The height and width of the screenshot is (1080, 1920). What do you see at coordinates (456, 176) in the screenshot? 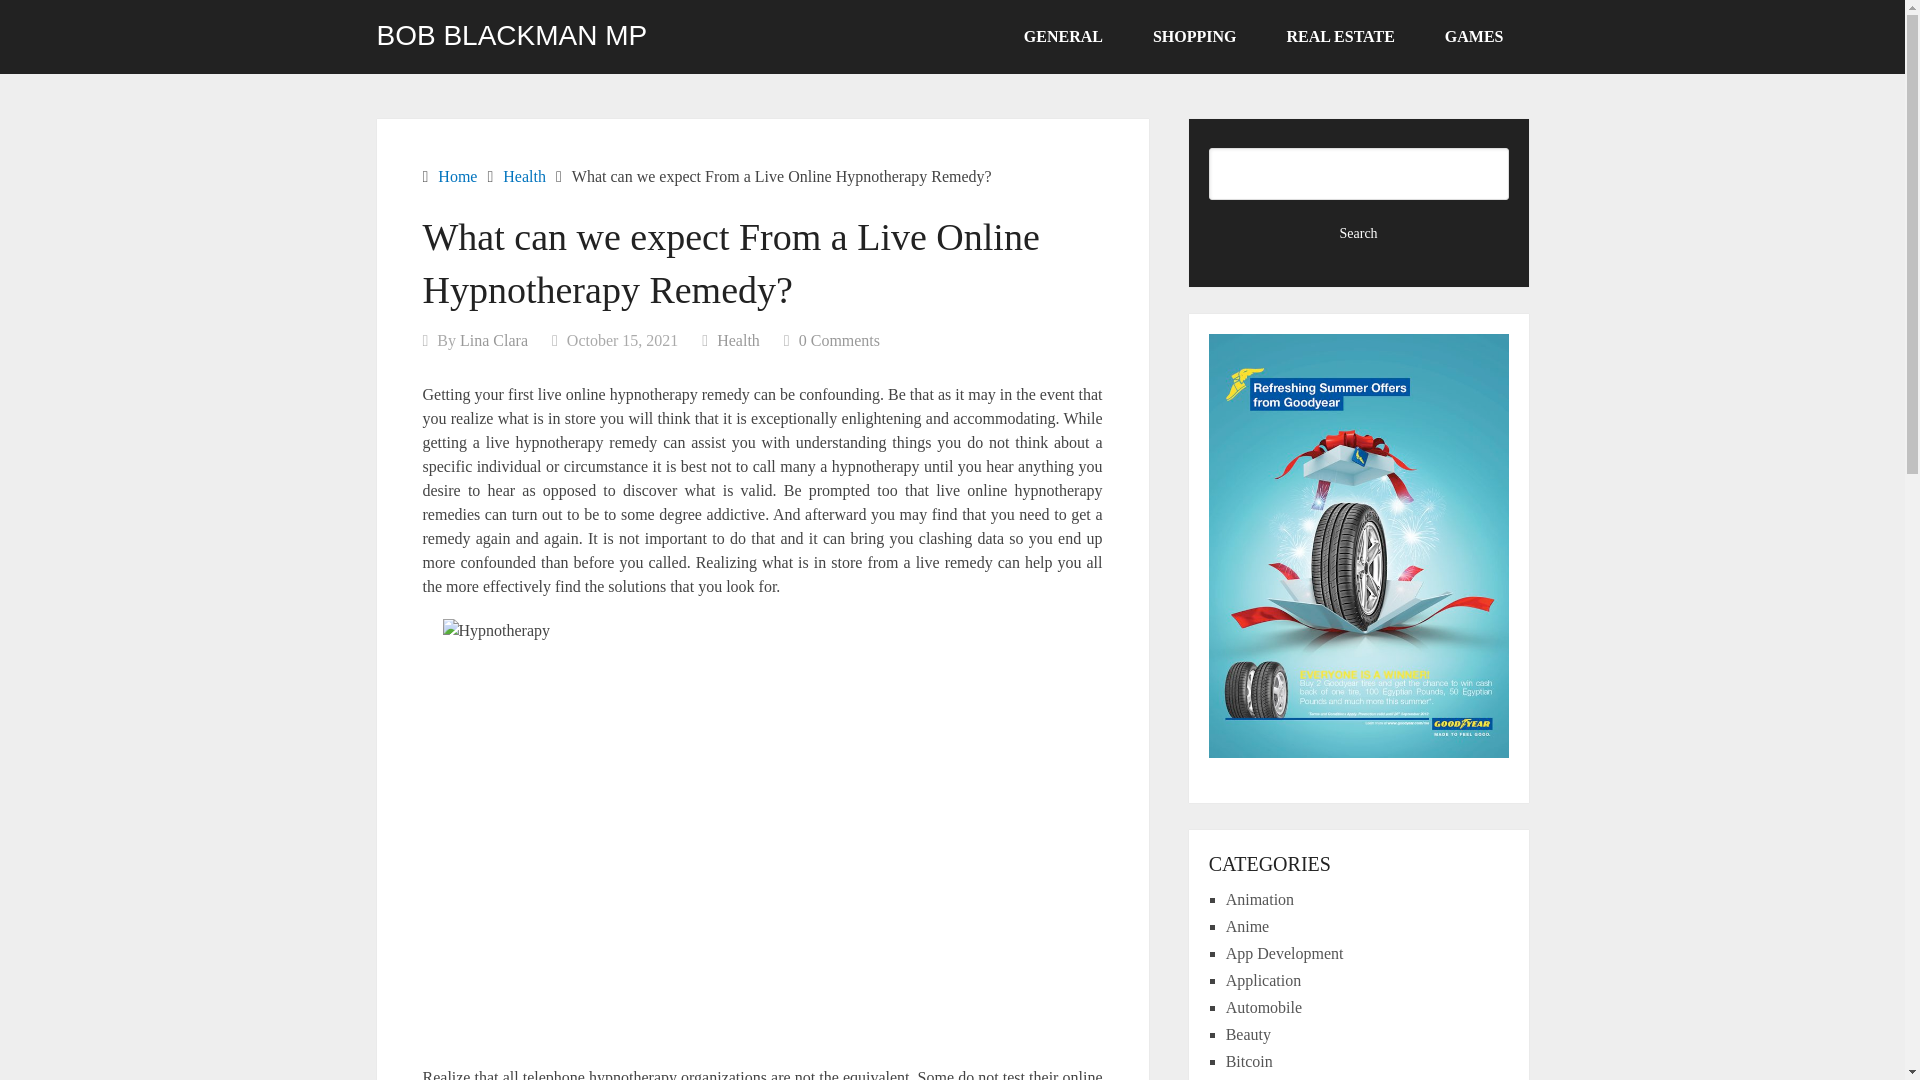
I see `Home` at bounding box center [456, 176].